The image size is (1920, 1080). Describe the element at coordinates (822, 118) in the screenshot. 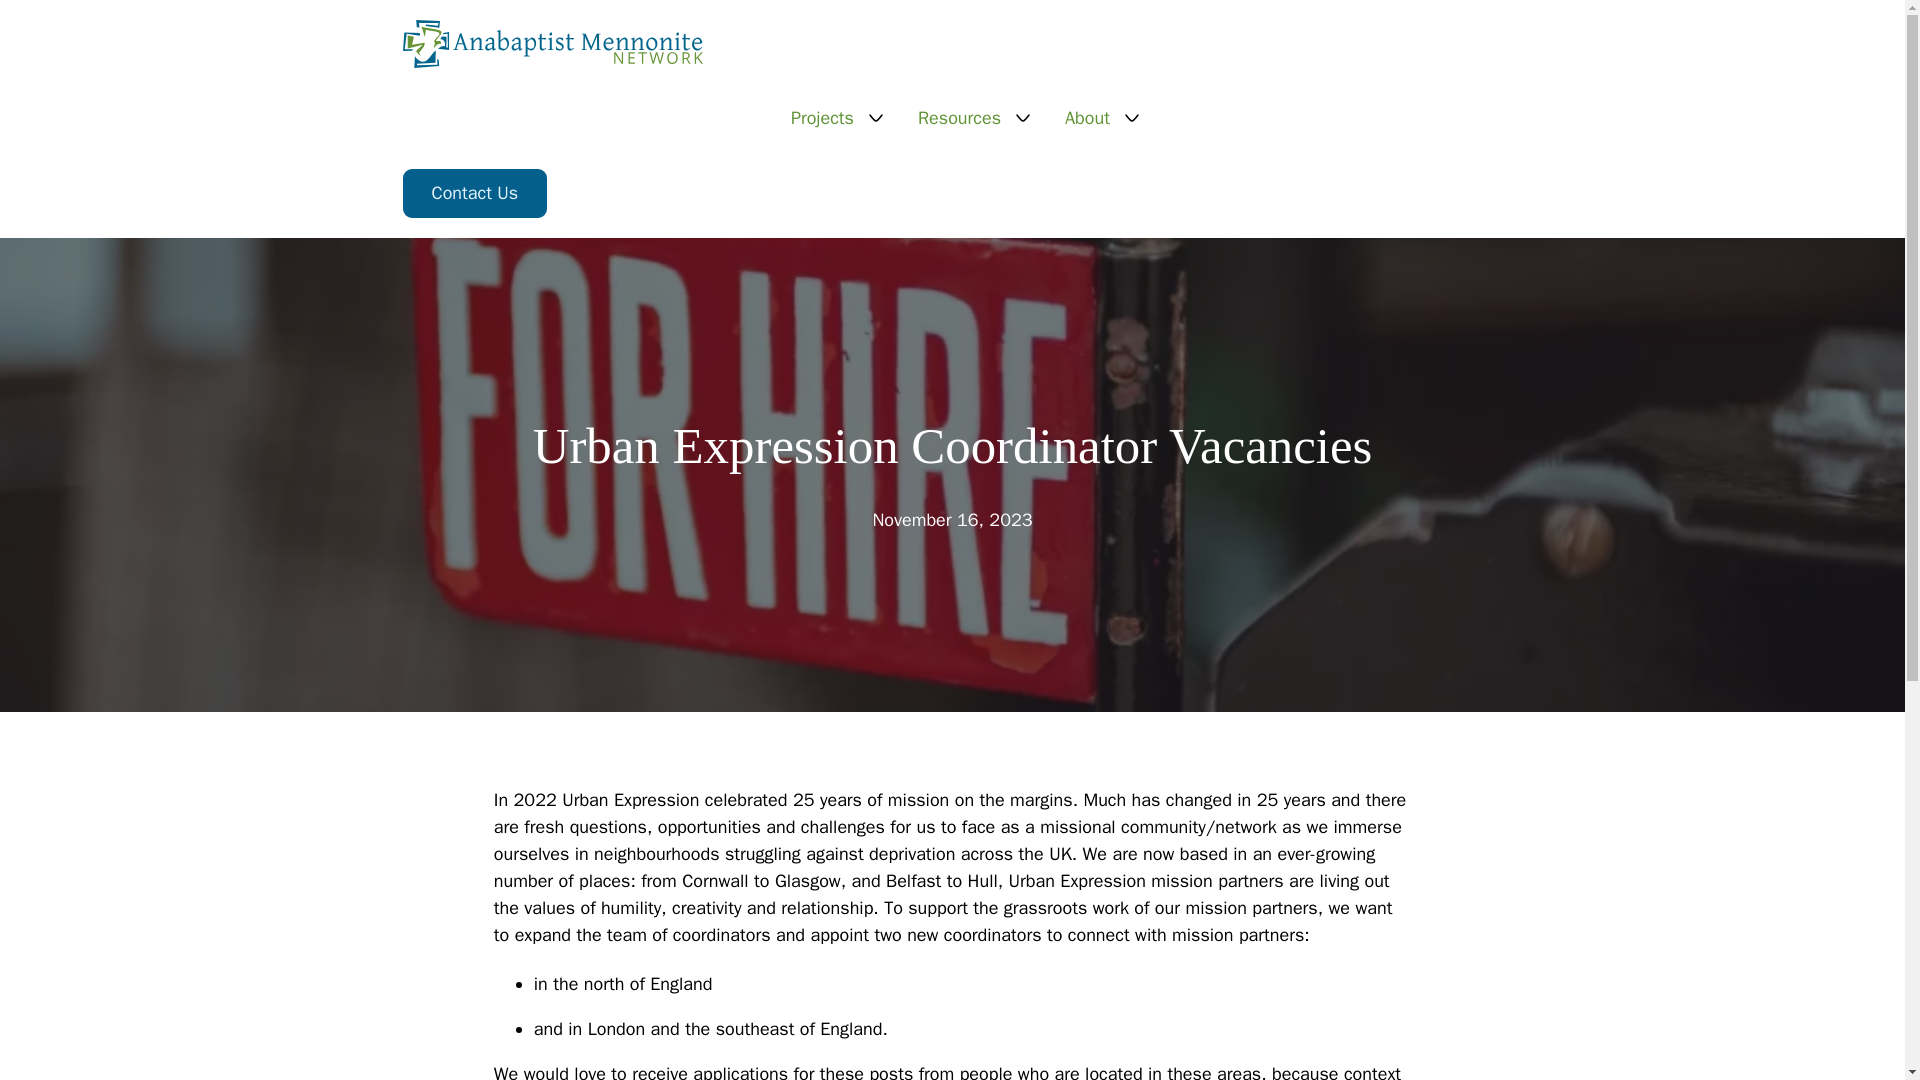

I see `Projects` at that location.